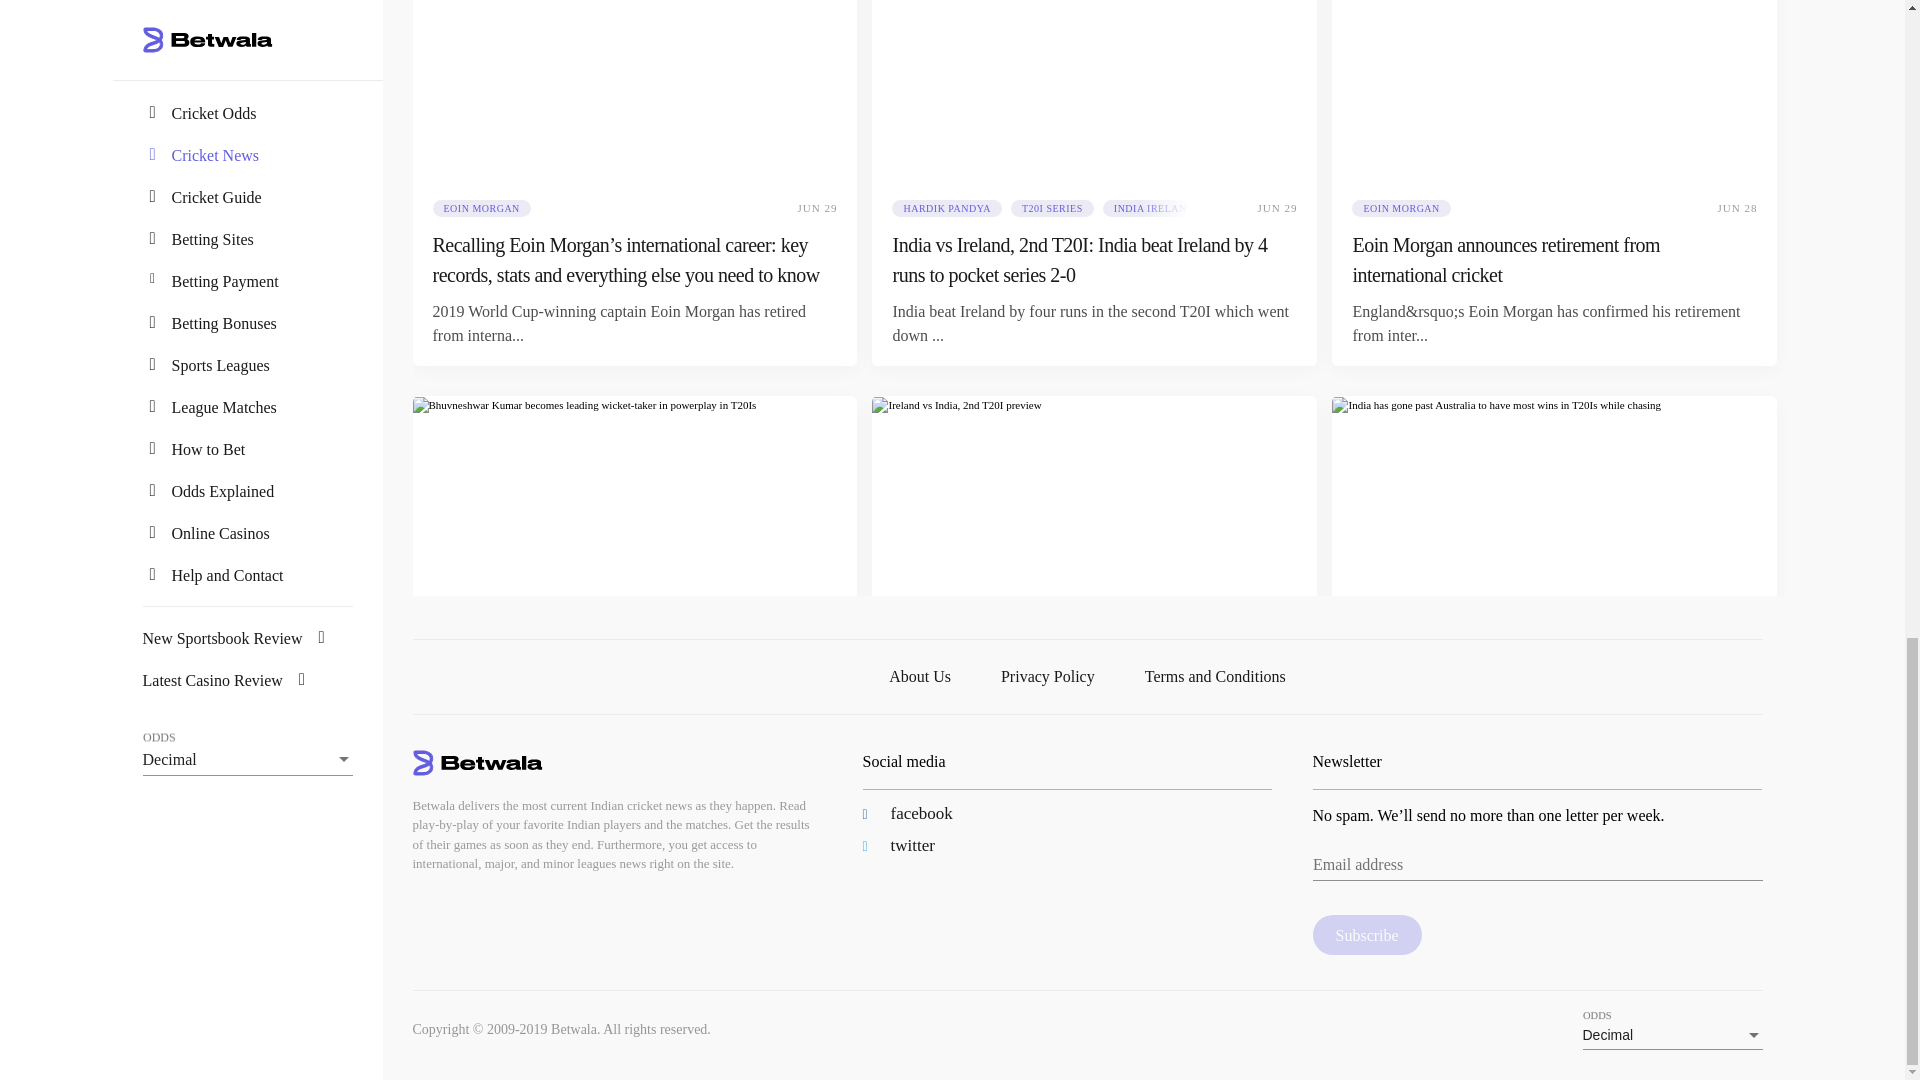  What do you see at coordinates (947, 208) in the screenshot?
I see `HARDIK PANDYA` at bounding box center [947, 208].